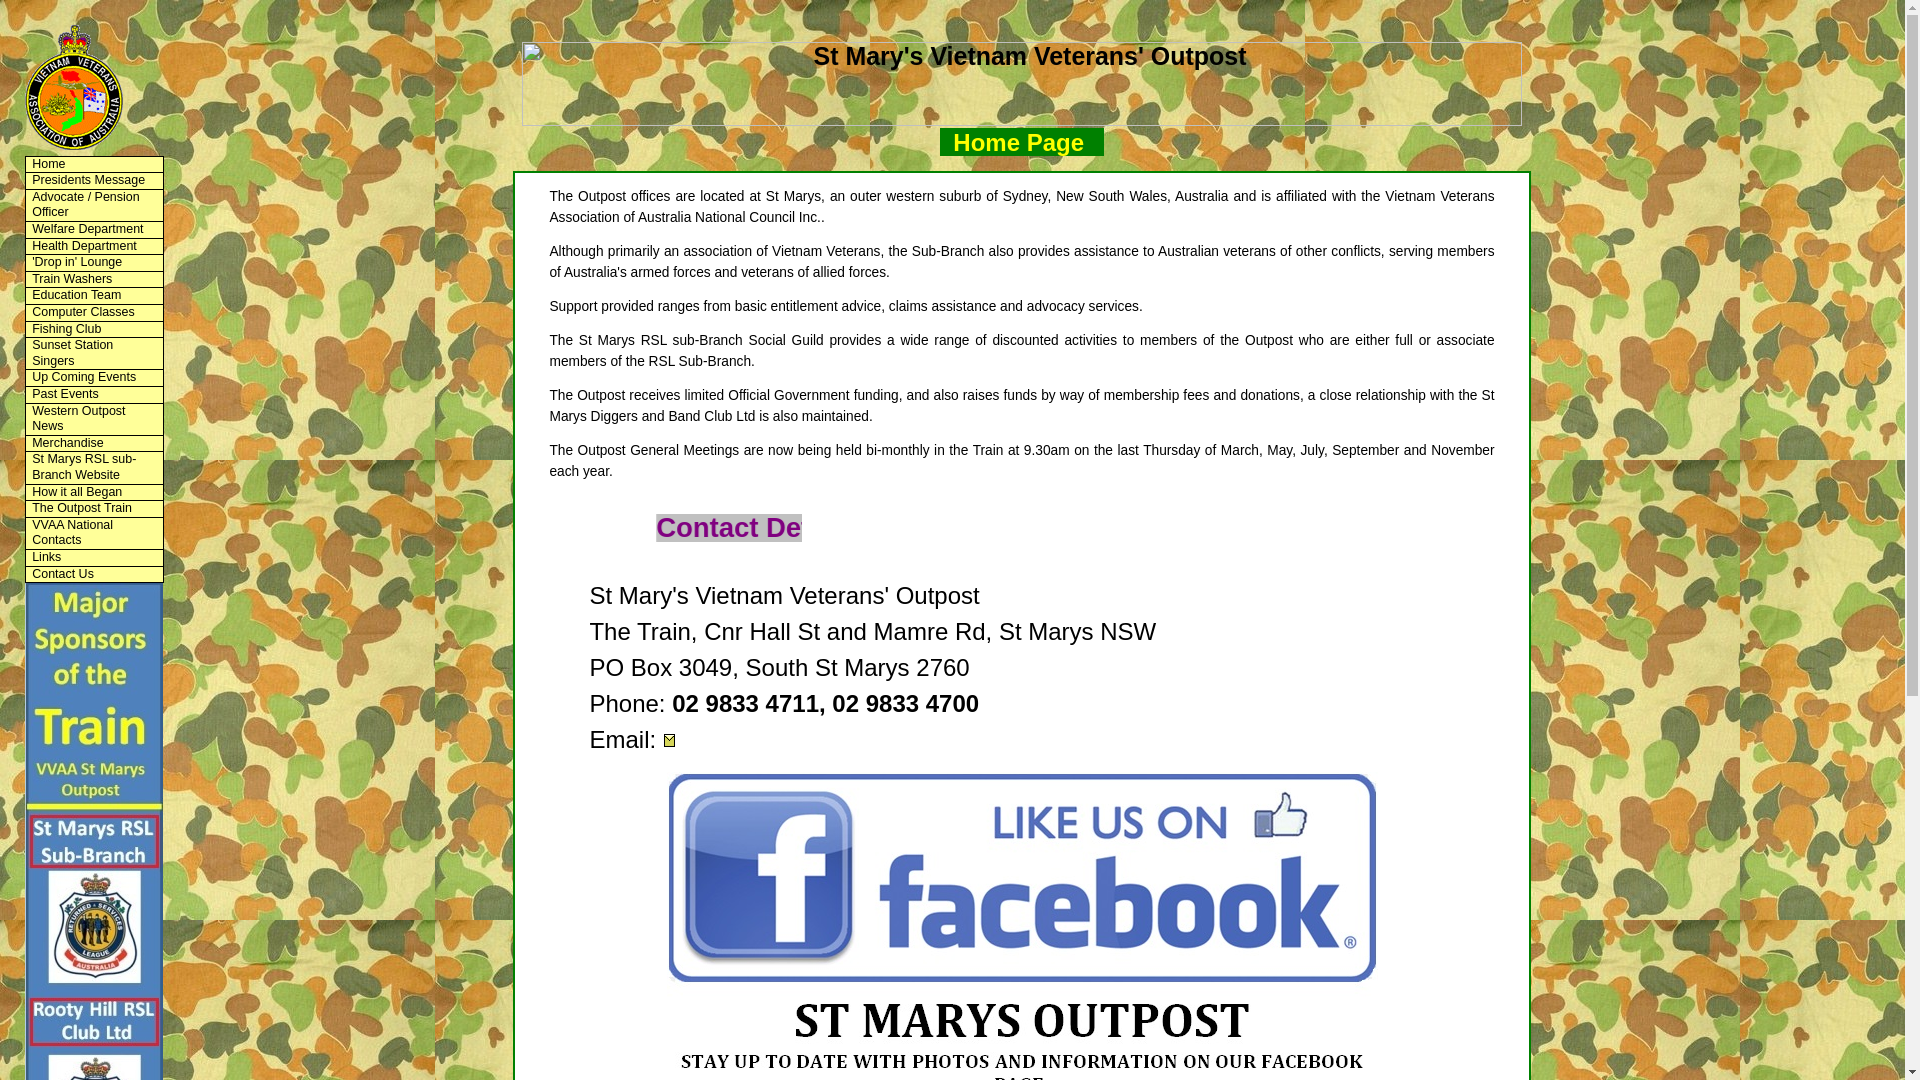 The width and height of the screenshot is (1920, 1080). Describe the element at coordinates (94, 534) in the screenshot. I see `VVAA National Contacts` at that location.